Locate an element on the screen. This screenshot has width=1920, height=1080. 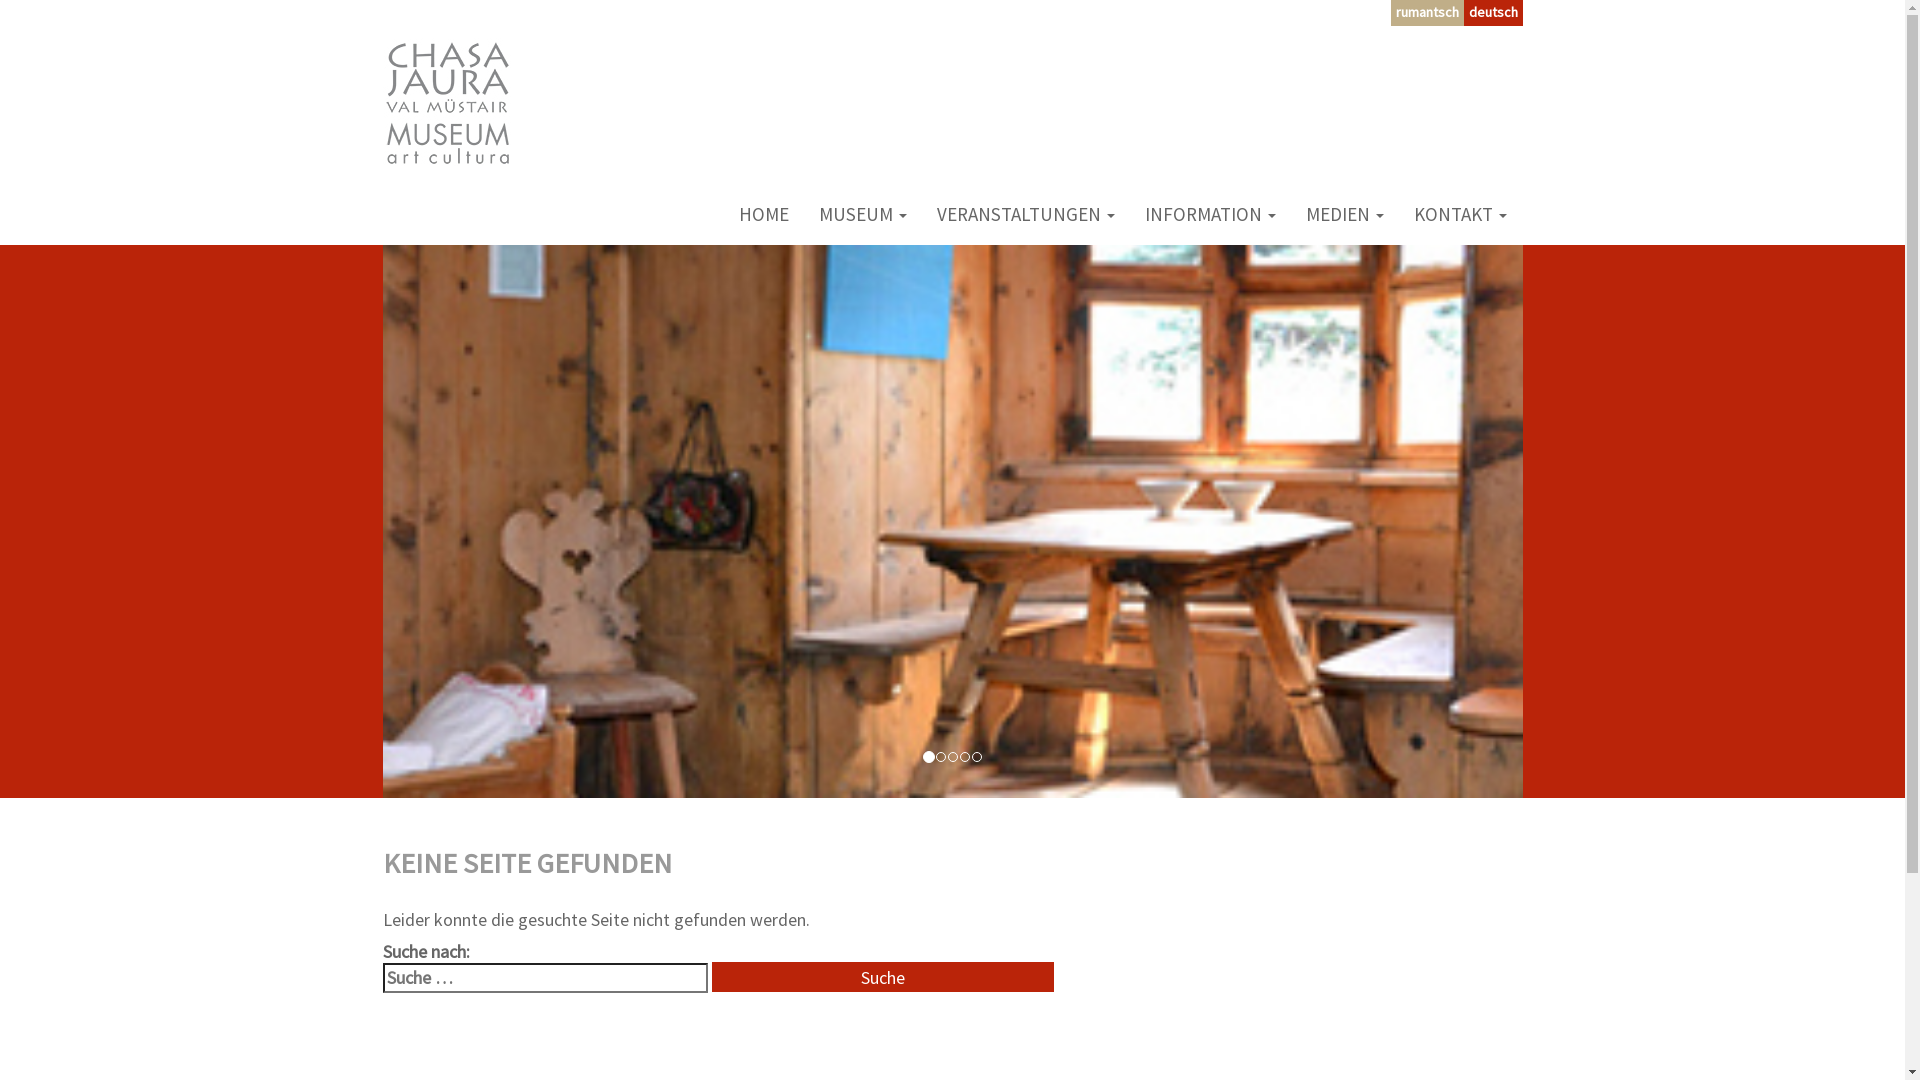
HOME is located at coordinates (764, 214).